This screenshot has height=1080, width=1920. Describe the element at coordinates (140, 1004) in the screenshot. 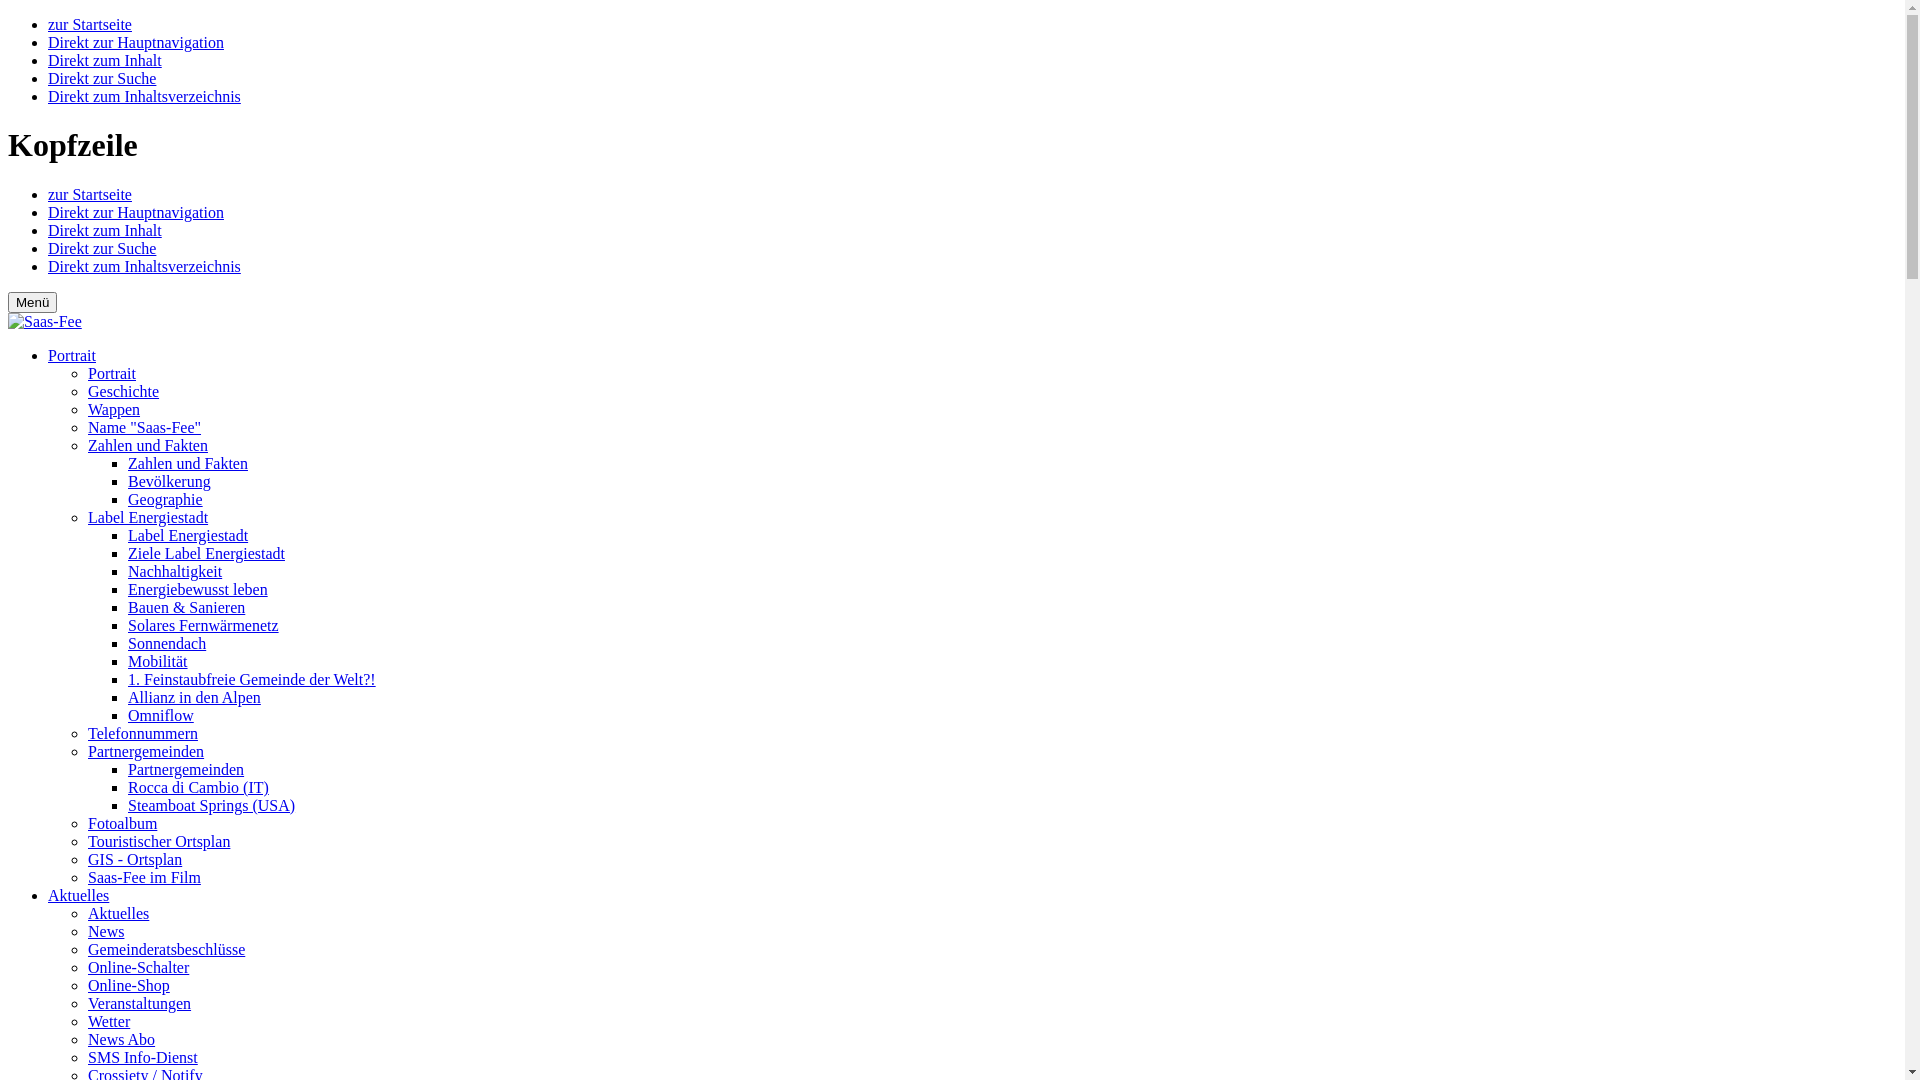

I see `Veranstaltungen` at that location.